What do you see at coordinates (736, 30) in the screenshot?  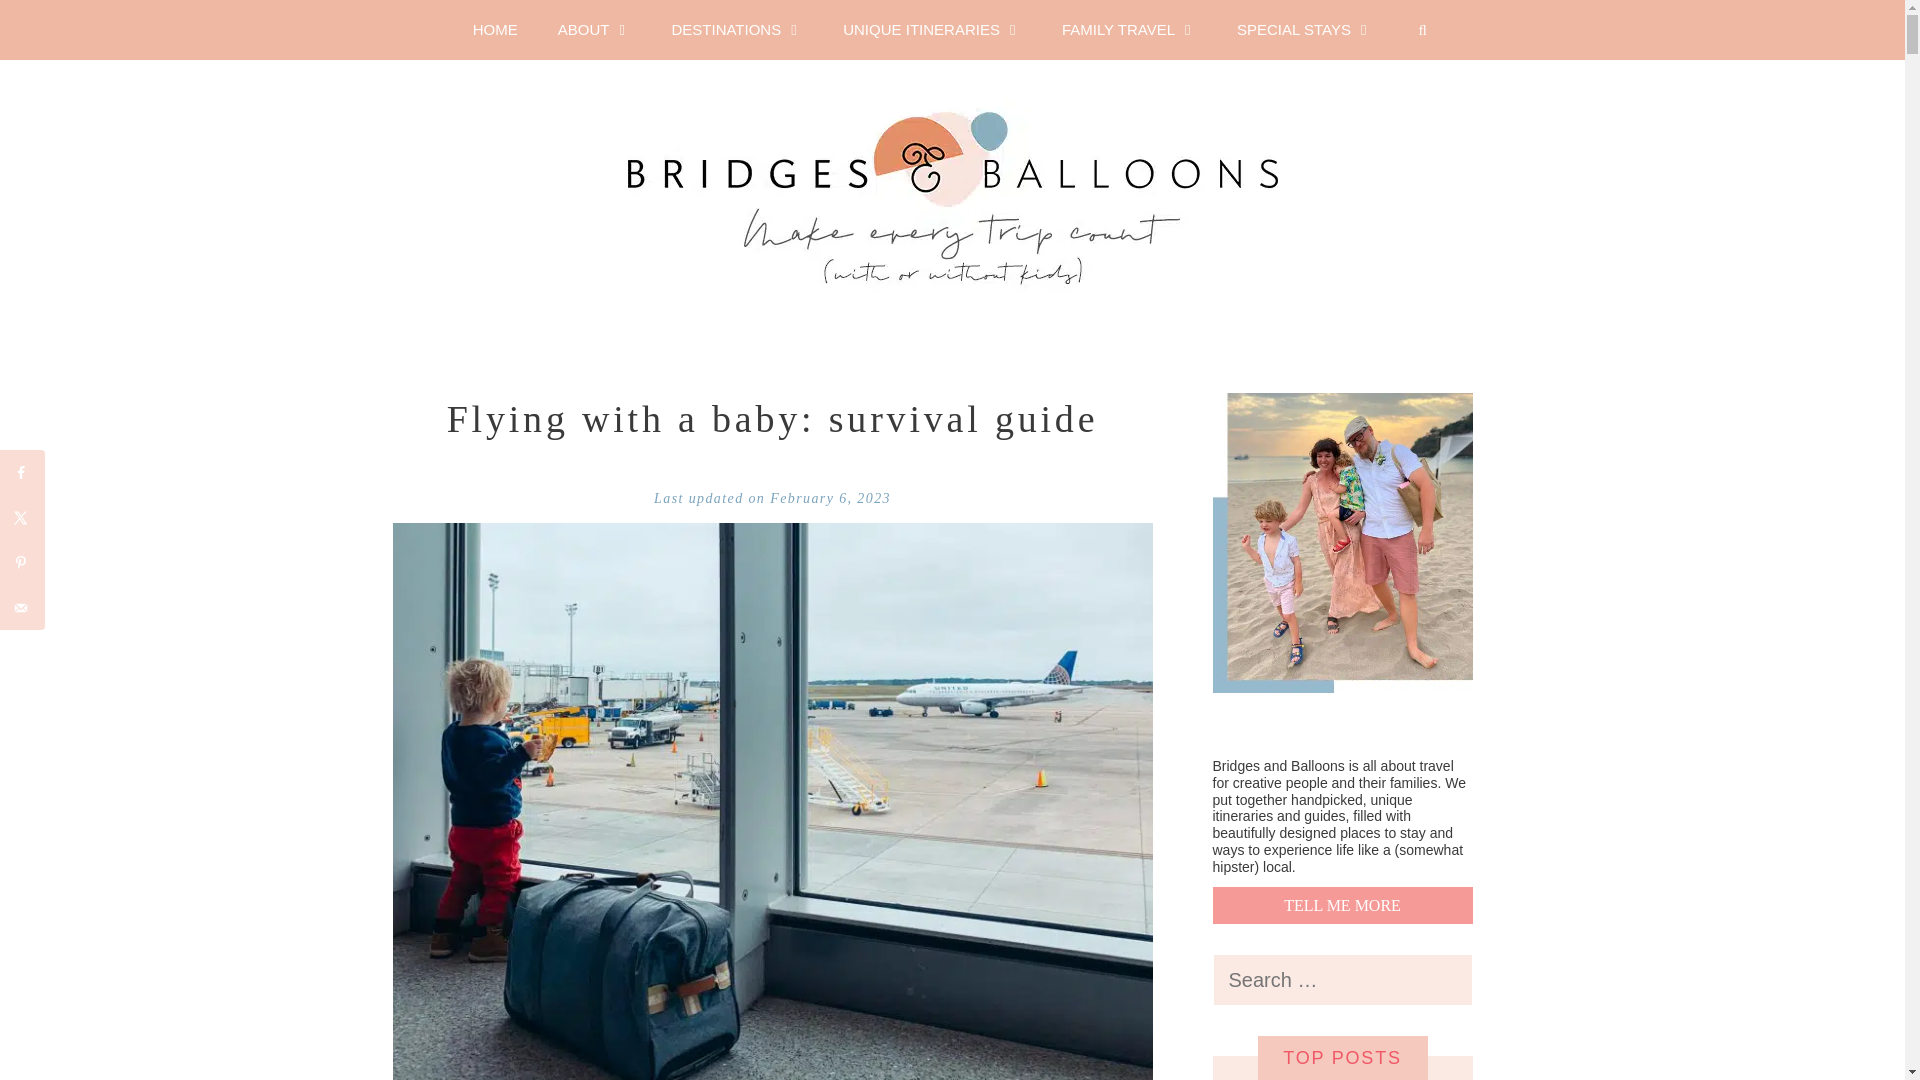 I see `DESTINATIONS` at bounding box center [736, 30].